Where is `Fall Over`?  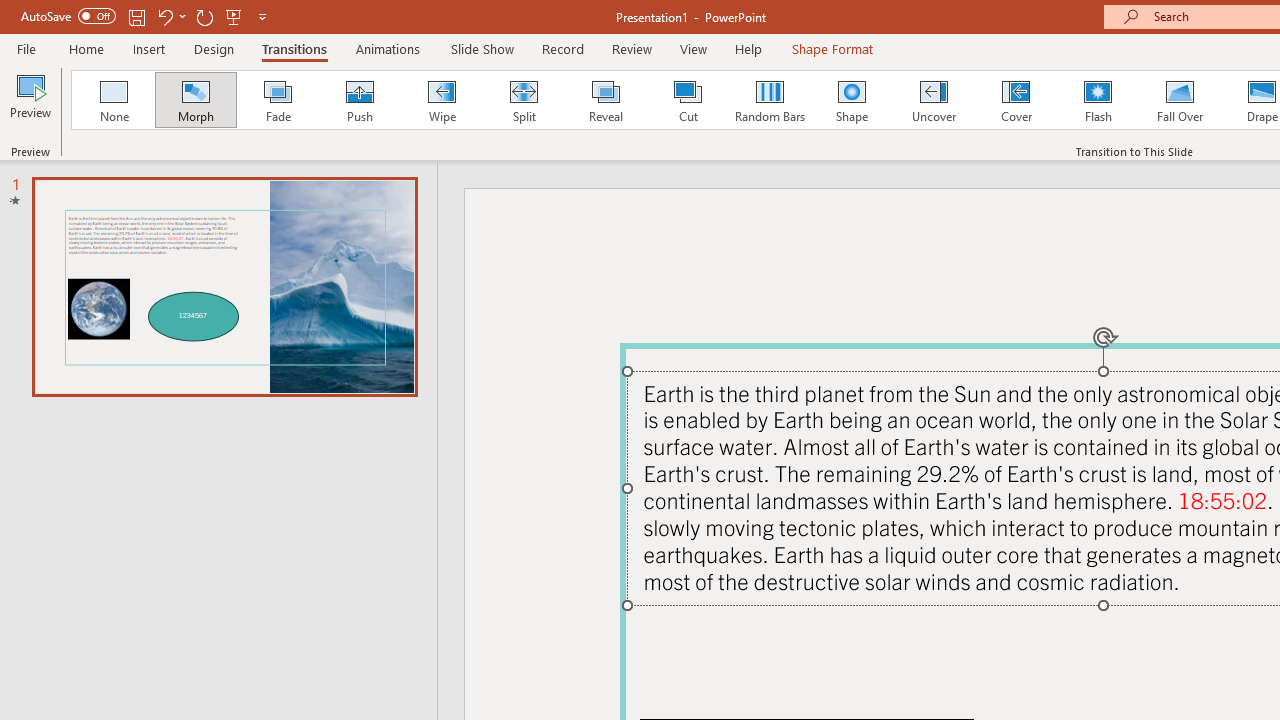 Fall Over is located at coordinates (1180, 100).